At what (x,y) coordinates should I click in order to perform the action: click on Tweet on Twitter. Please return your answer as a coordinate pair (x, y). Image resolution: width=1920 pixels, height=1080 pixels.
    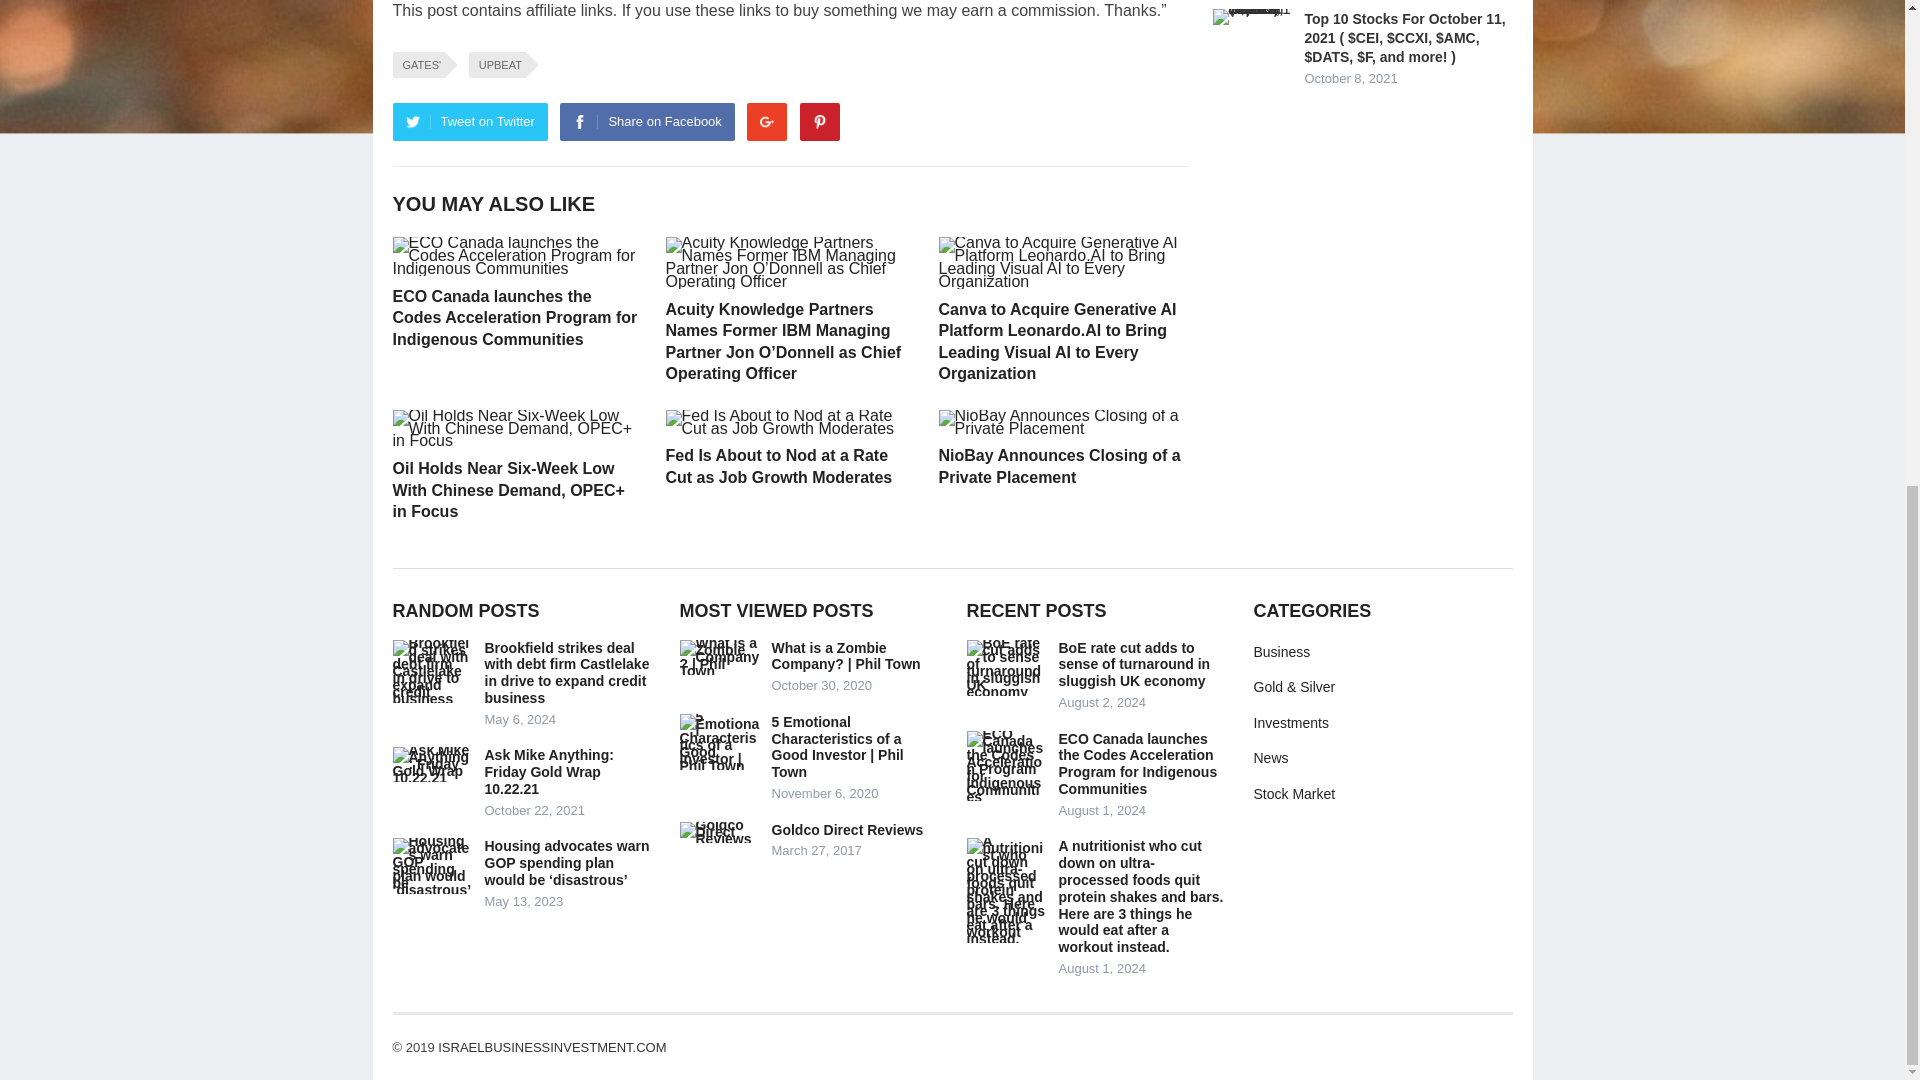
    Looking at the image, I should click on (469, 122).